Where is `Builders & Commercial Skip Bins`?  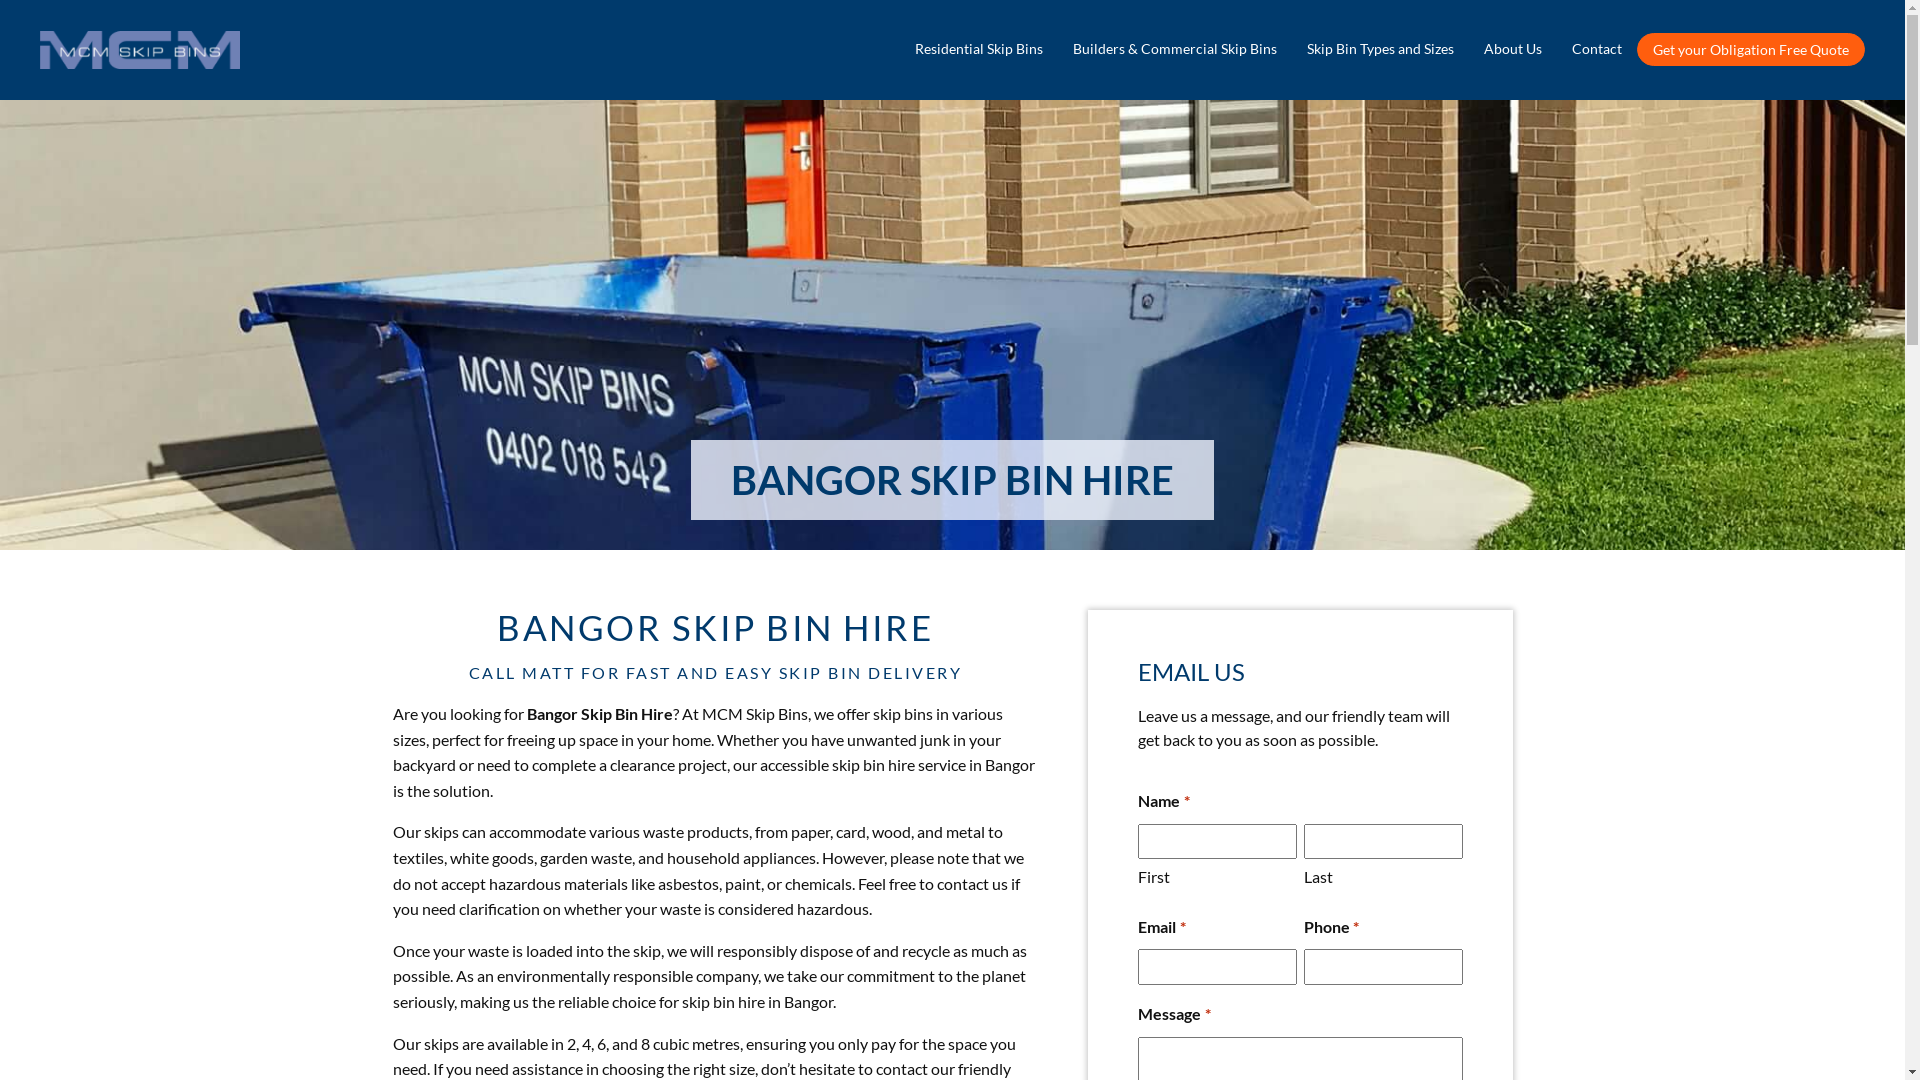
Builders & Commercial Skip Bins is located at coordinates (1175, 48).